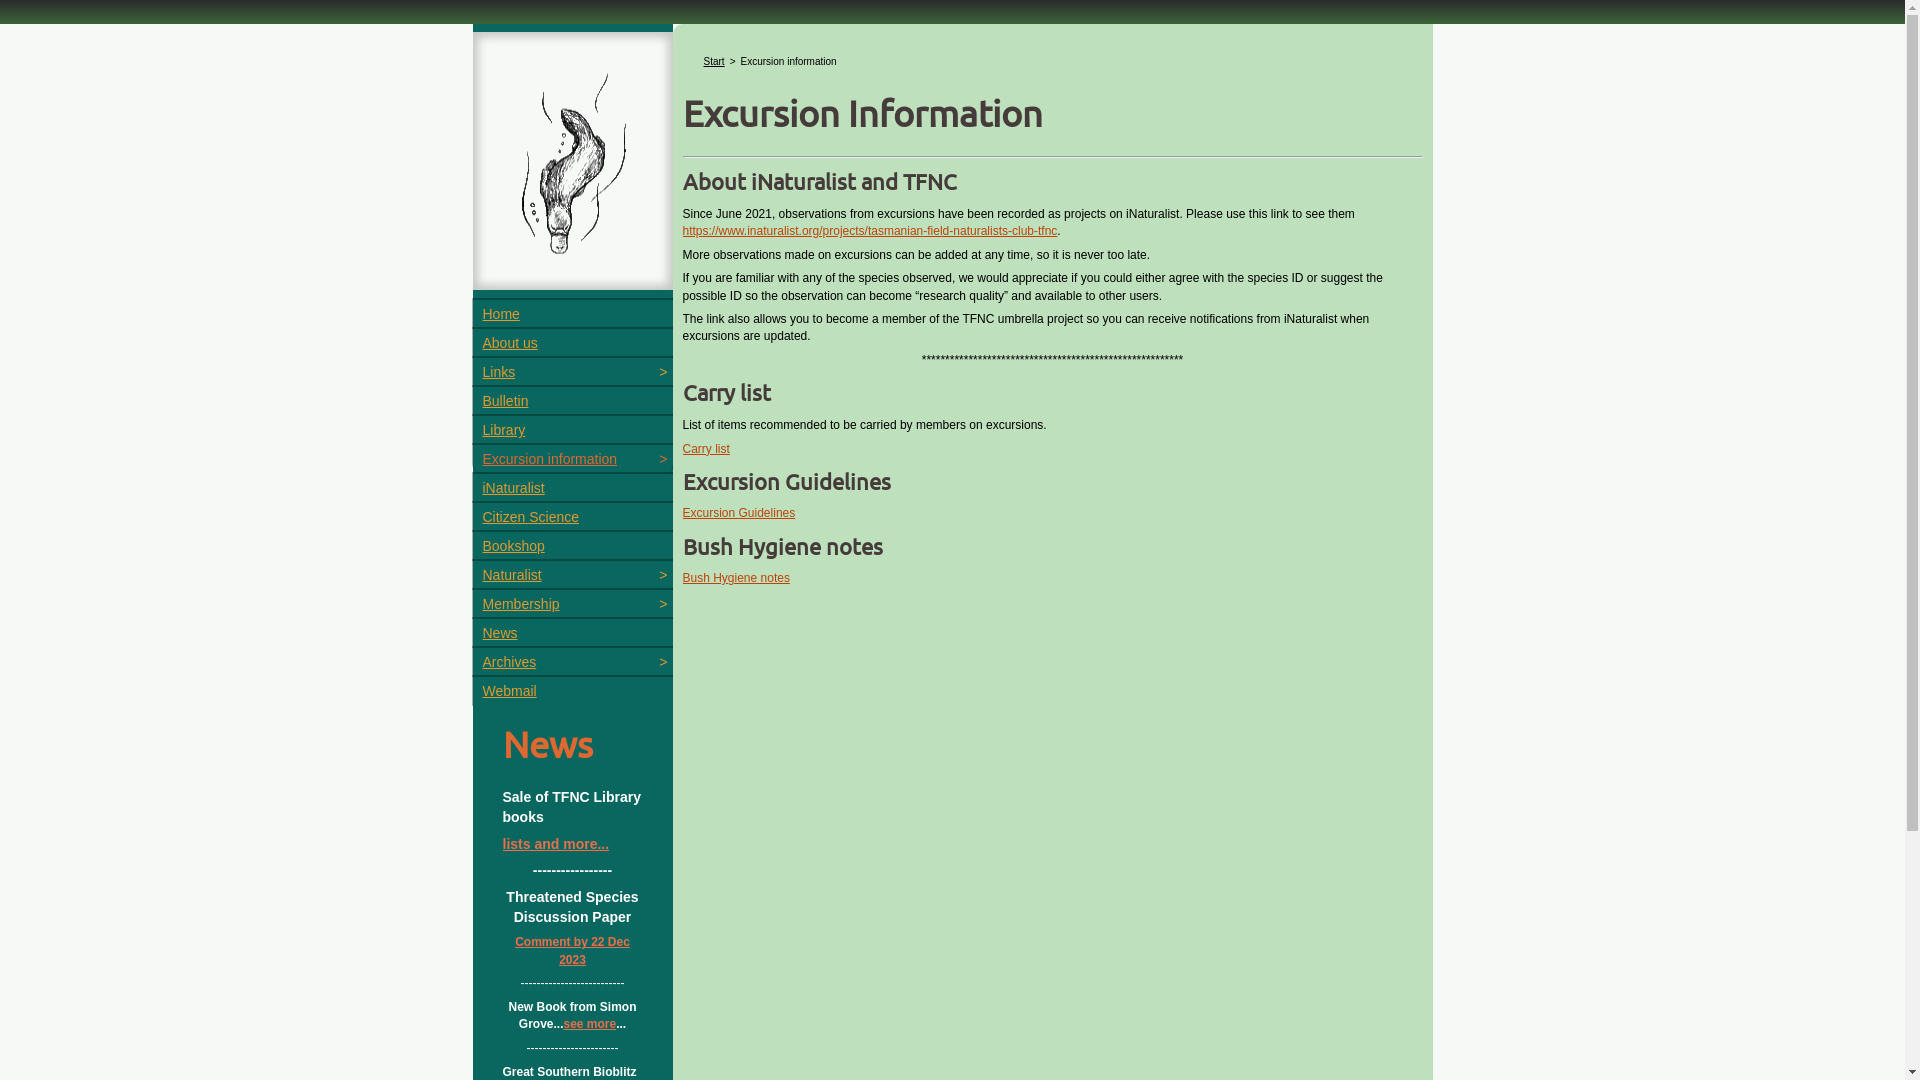  Describe the element at coordinates (738, 513) in the screenshot. I see `Excursion Guidelines` at that location.